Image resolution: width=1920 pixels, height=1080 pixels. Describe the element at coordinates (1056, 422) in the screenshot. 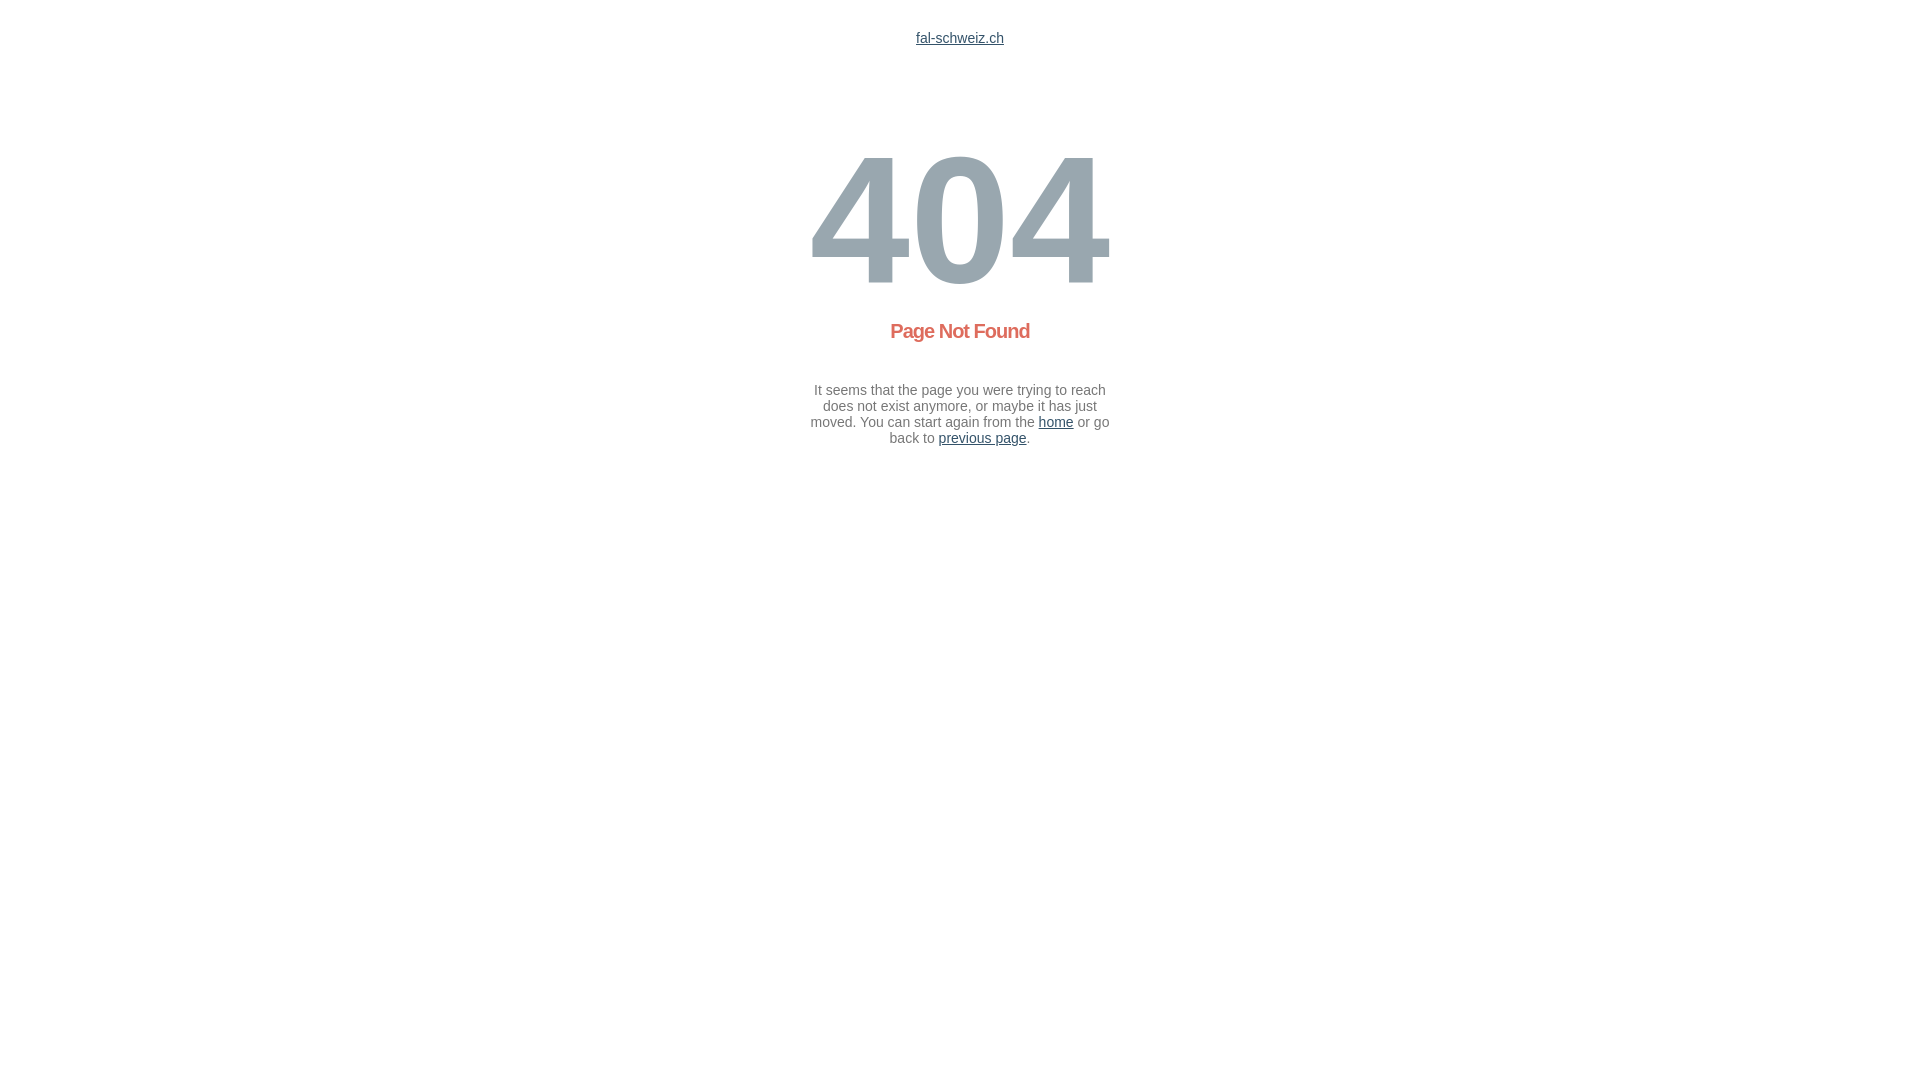

I see `home` at that location.